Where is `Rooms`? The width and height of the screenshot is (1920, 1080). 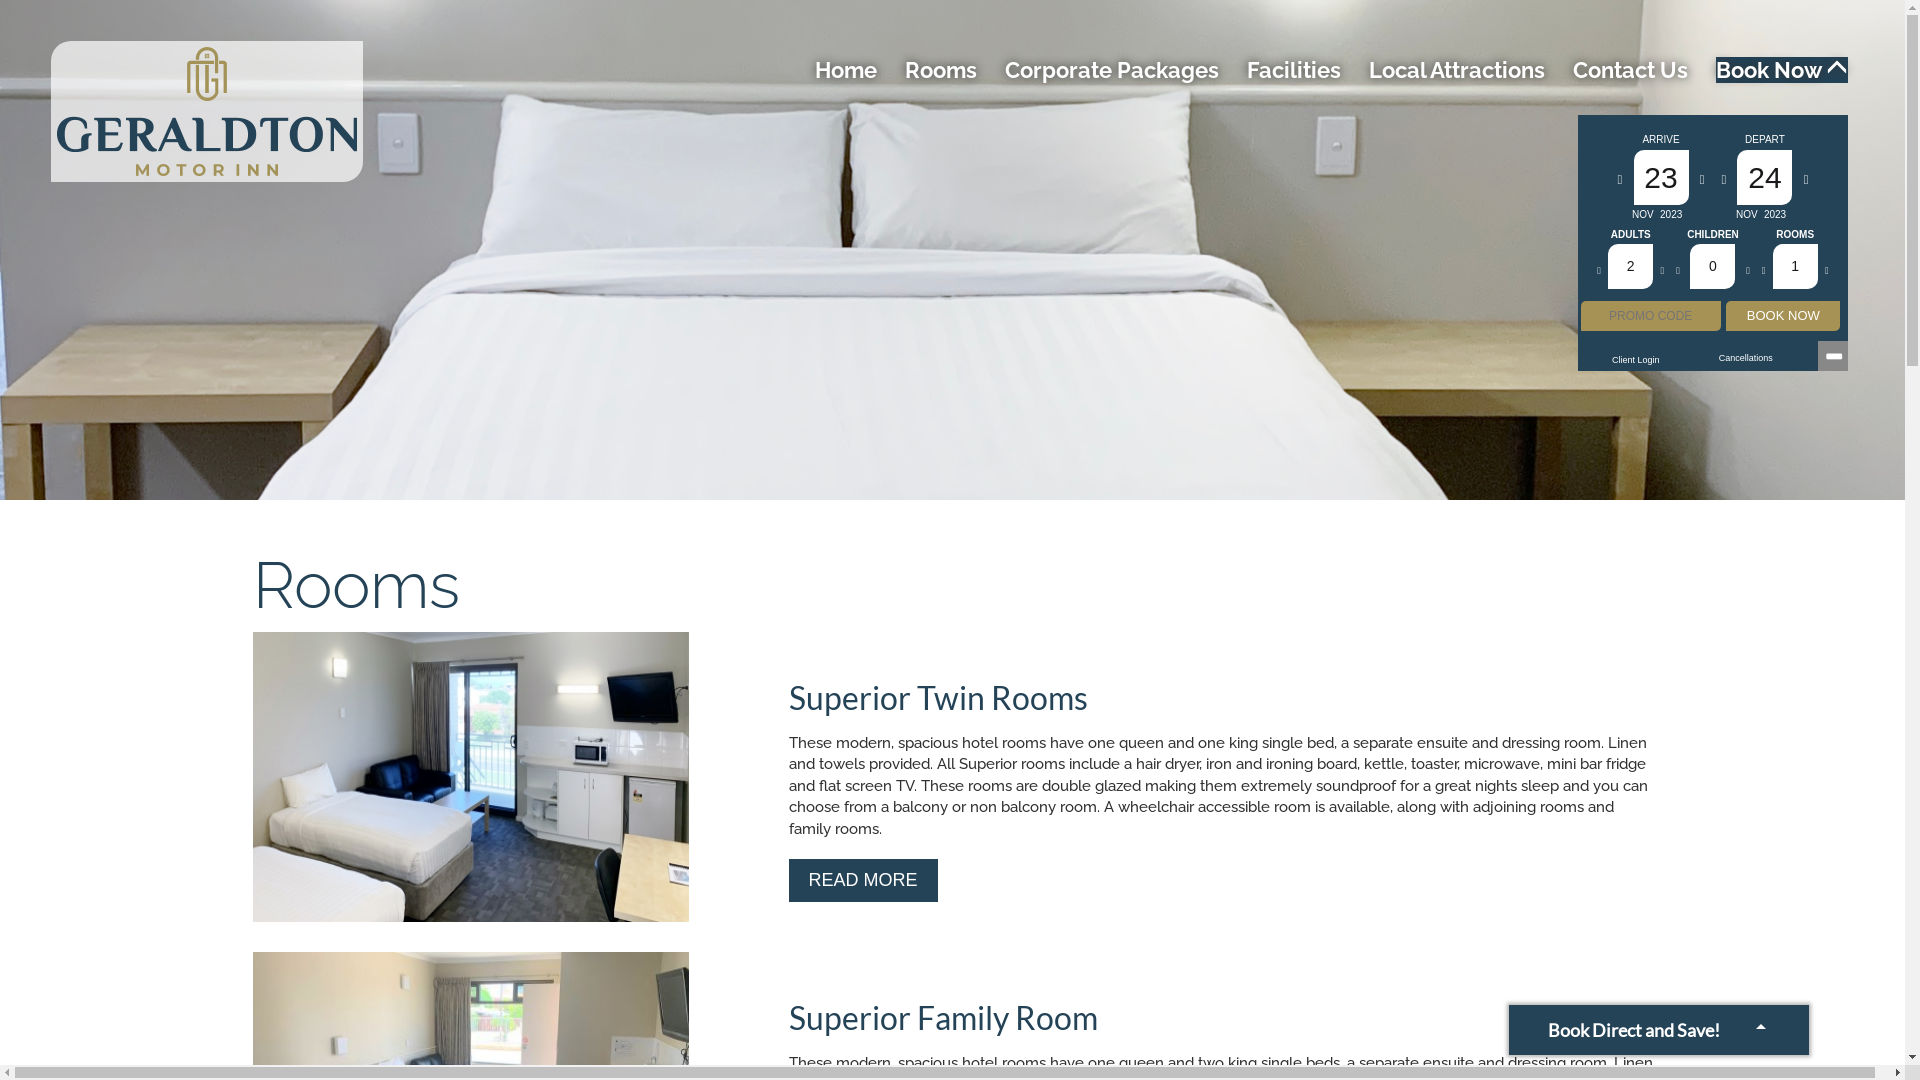
Rooms is located at coordinates (941, 70).